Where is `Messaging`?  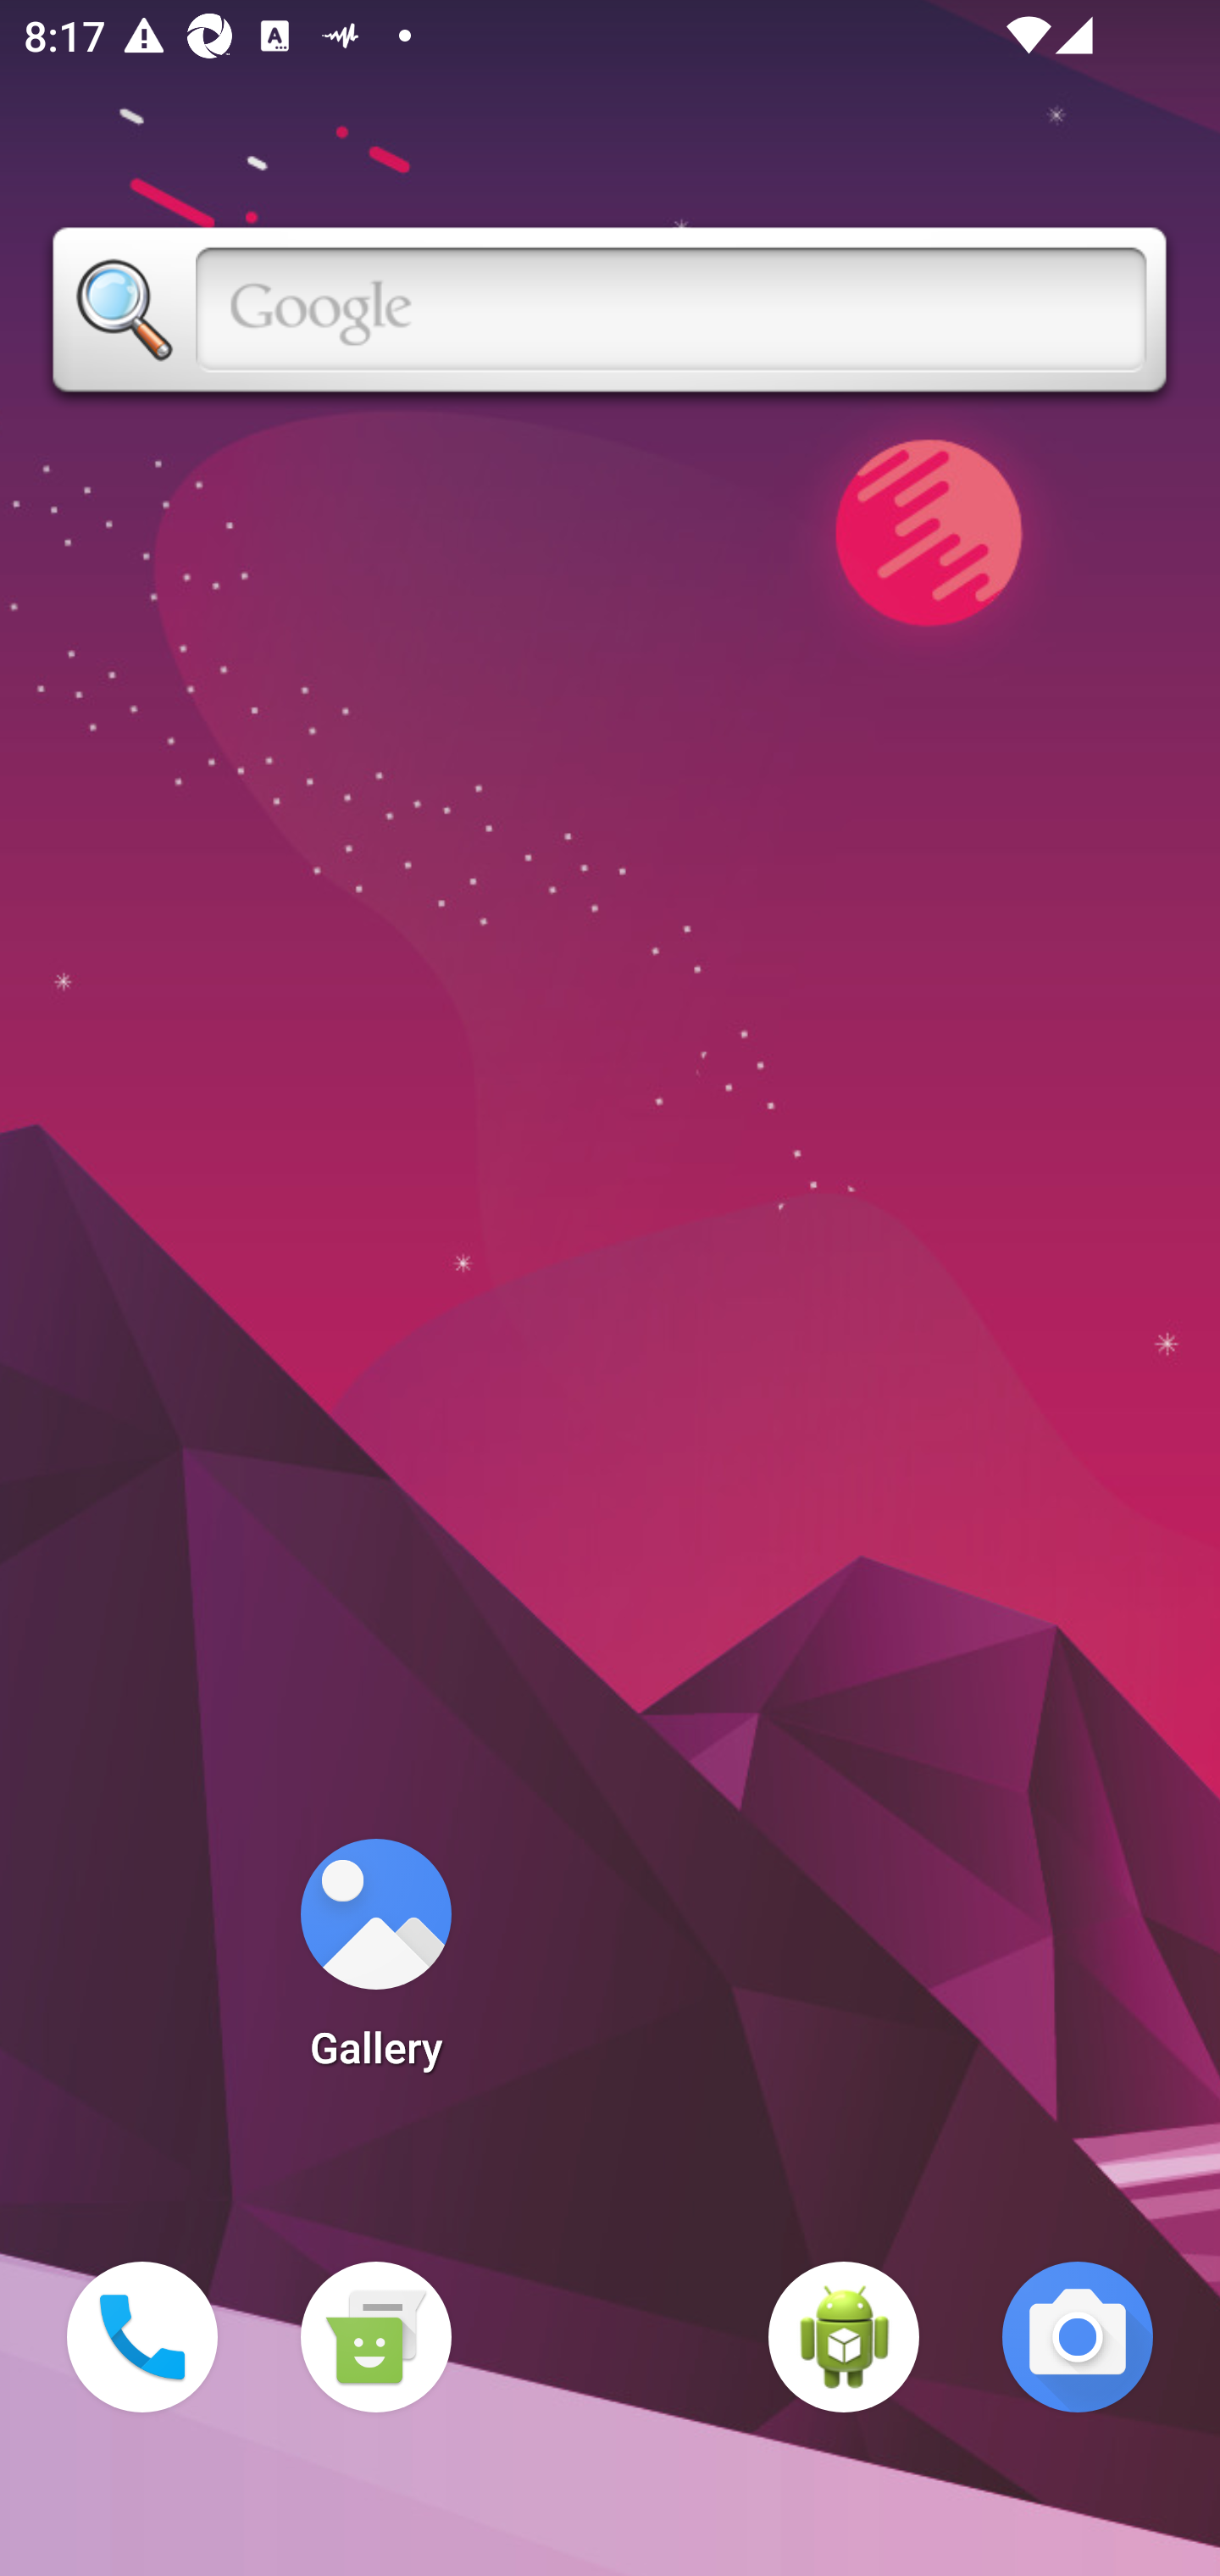
Messaging is located at coordinates (375, 2337).